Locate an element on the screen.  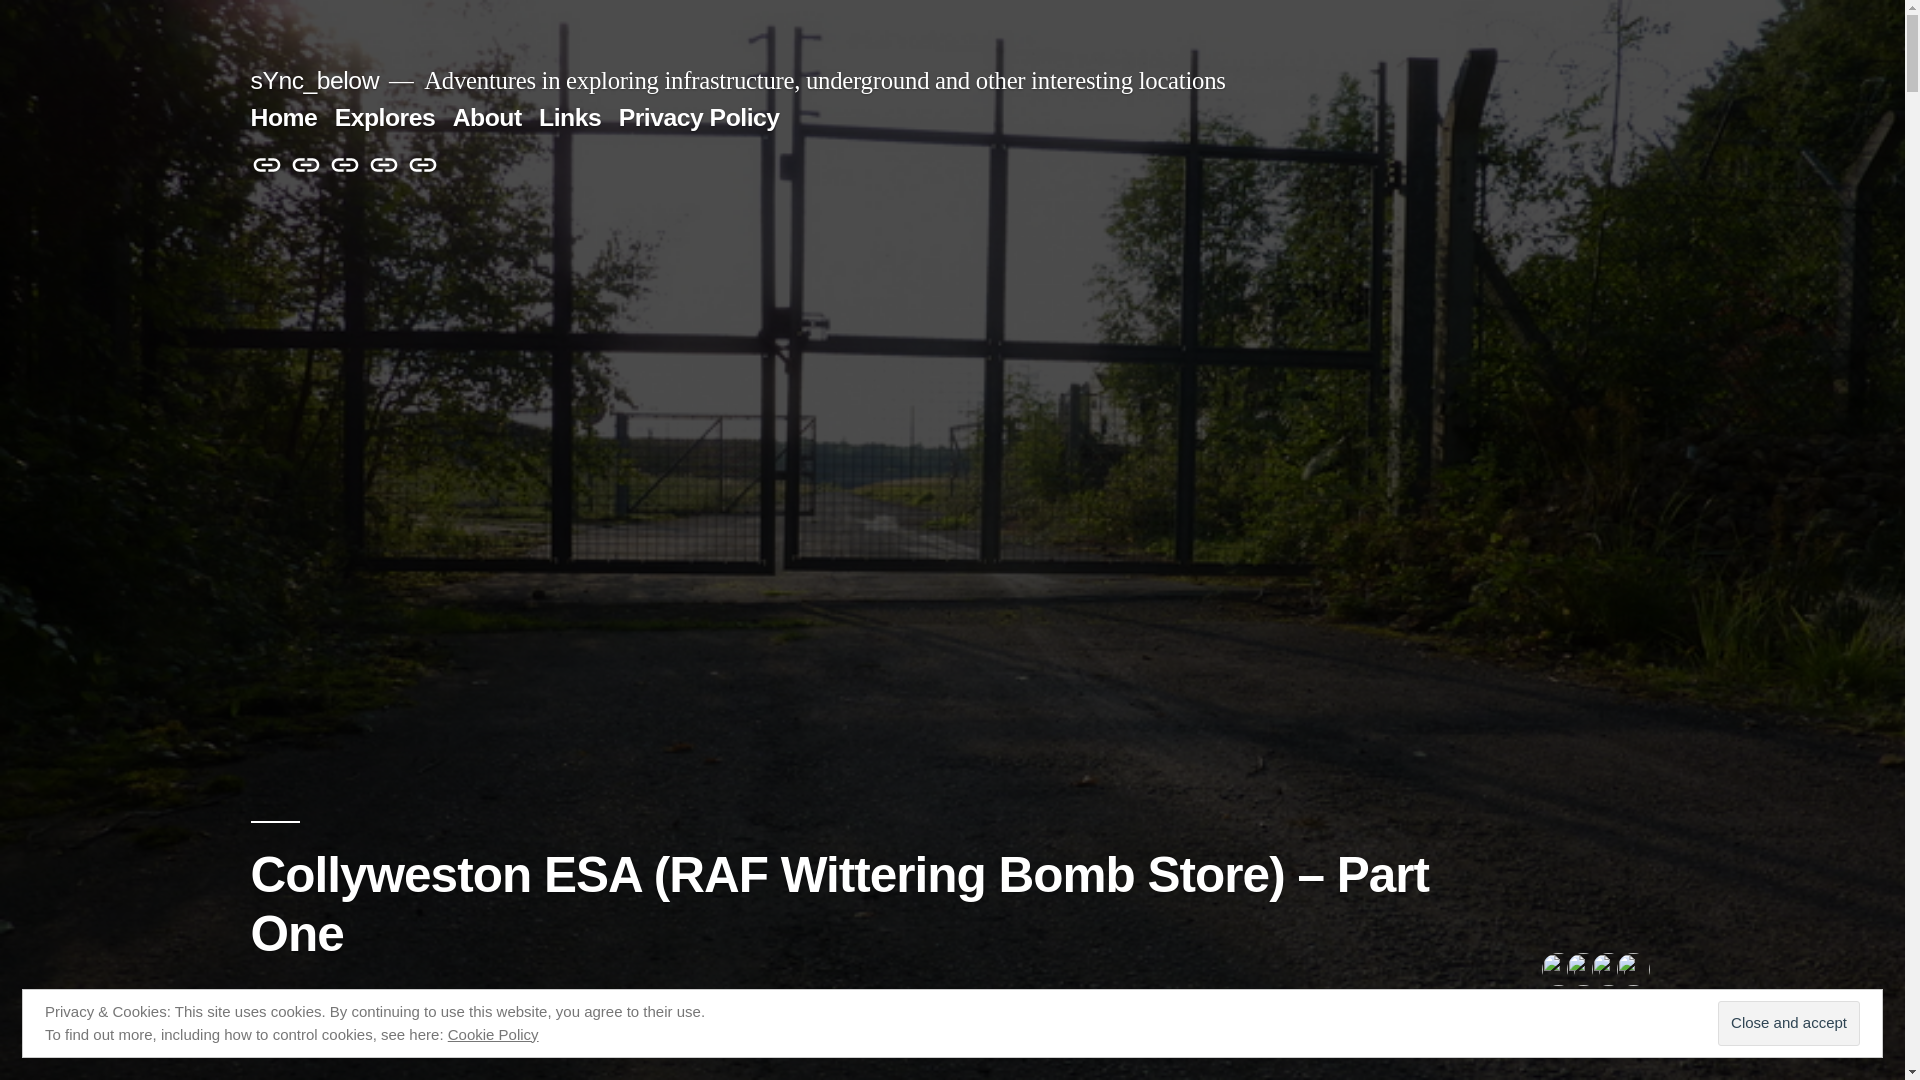
About is located at coordinates (344, 166).